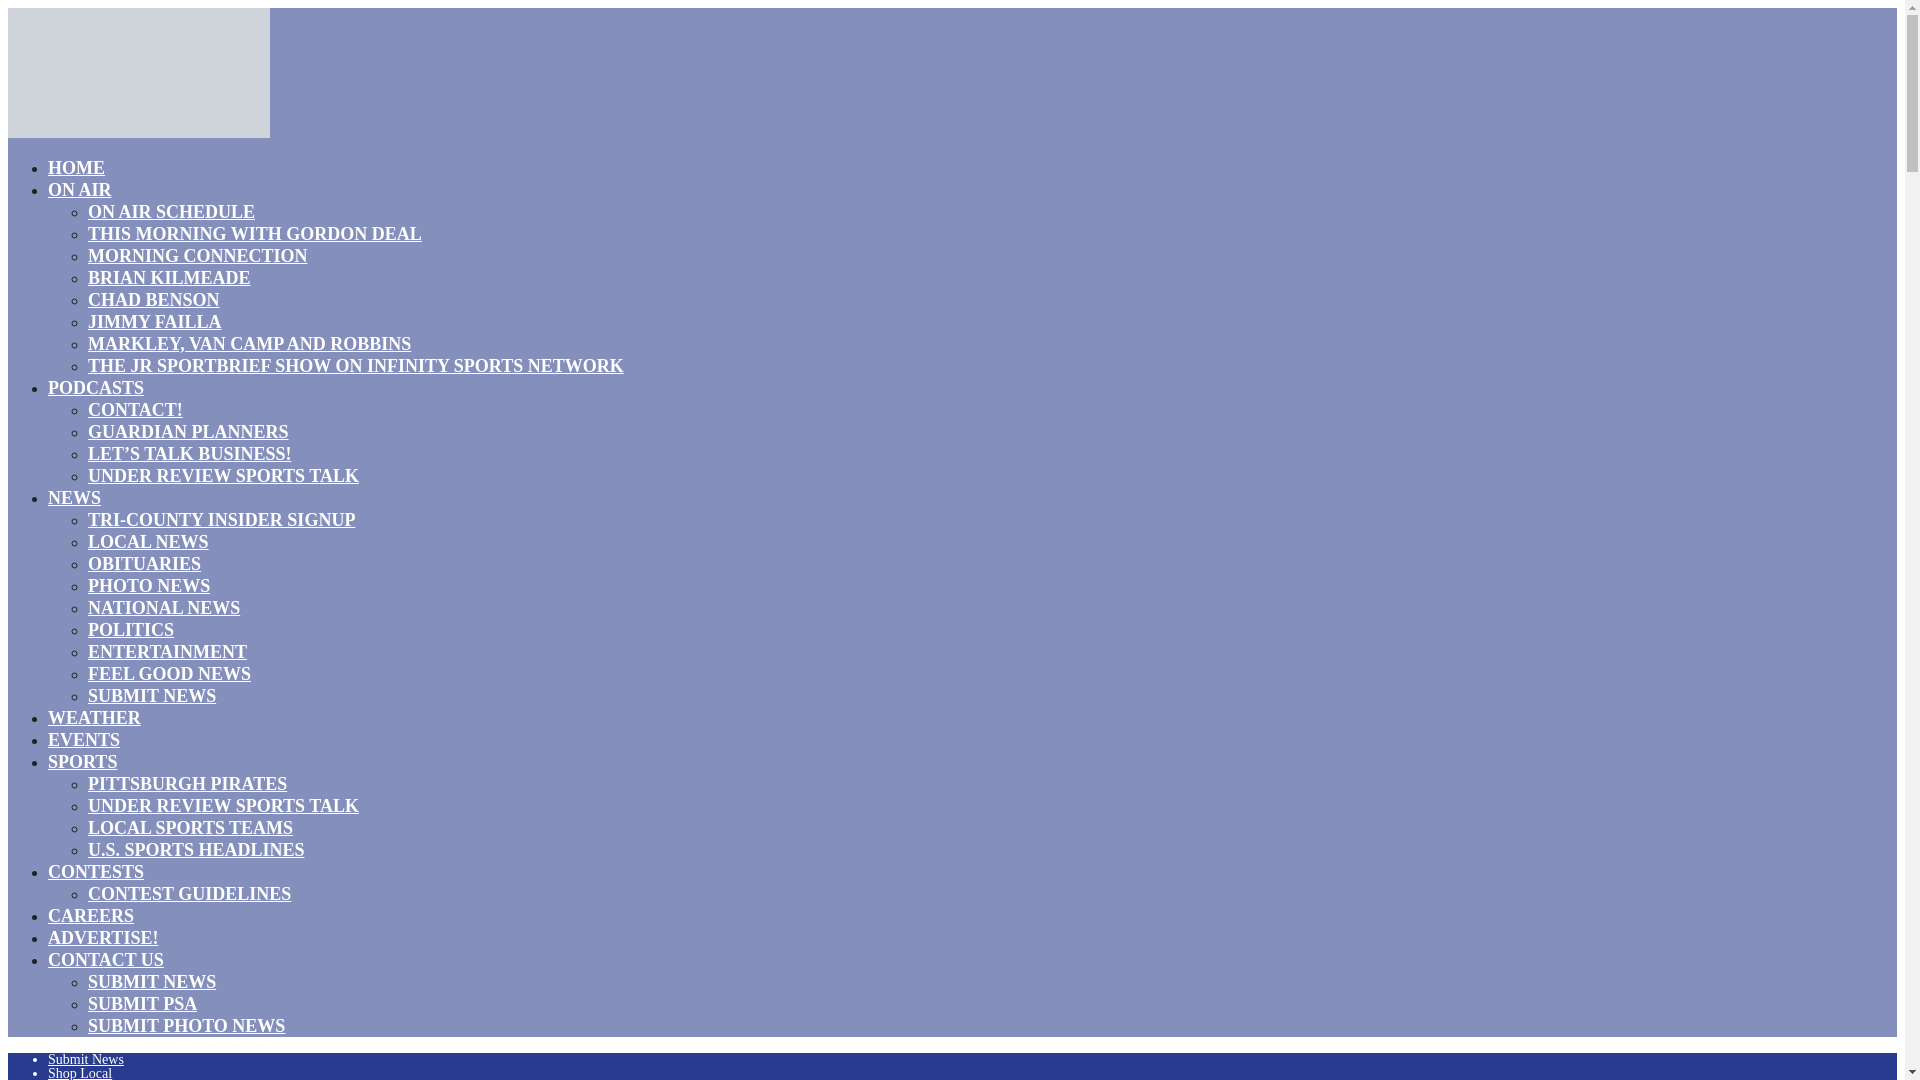  What do you see at coordinates (222, 520) in the screenshot?
I see `TRI-COUNTY INSIDER SIGNUP` at bounding box center [222, 520].